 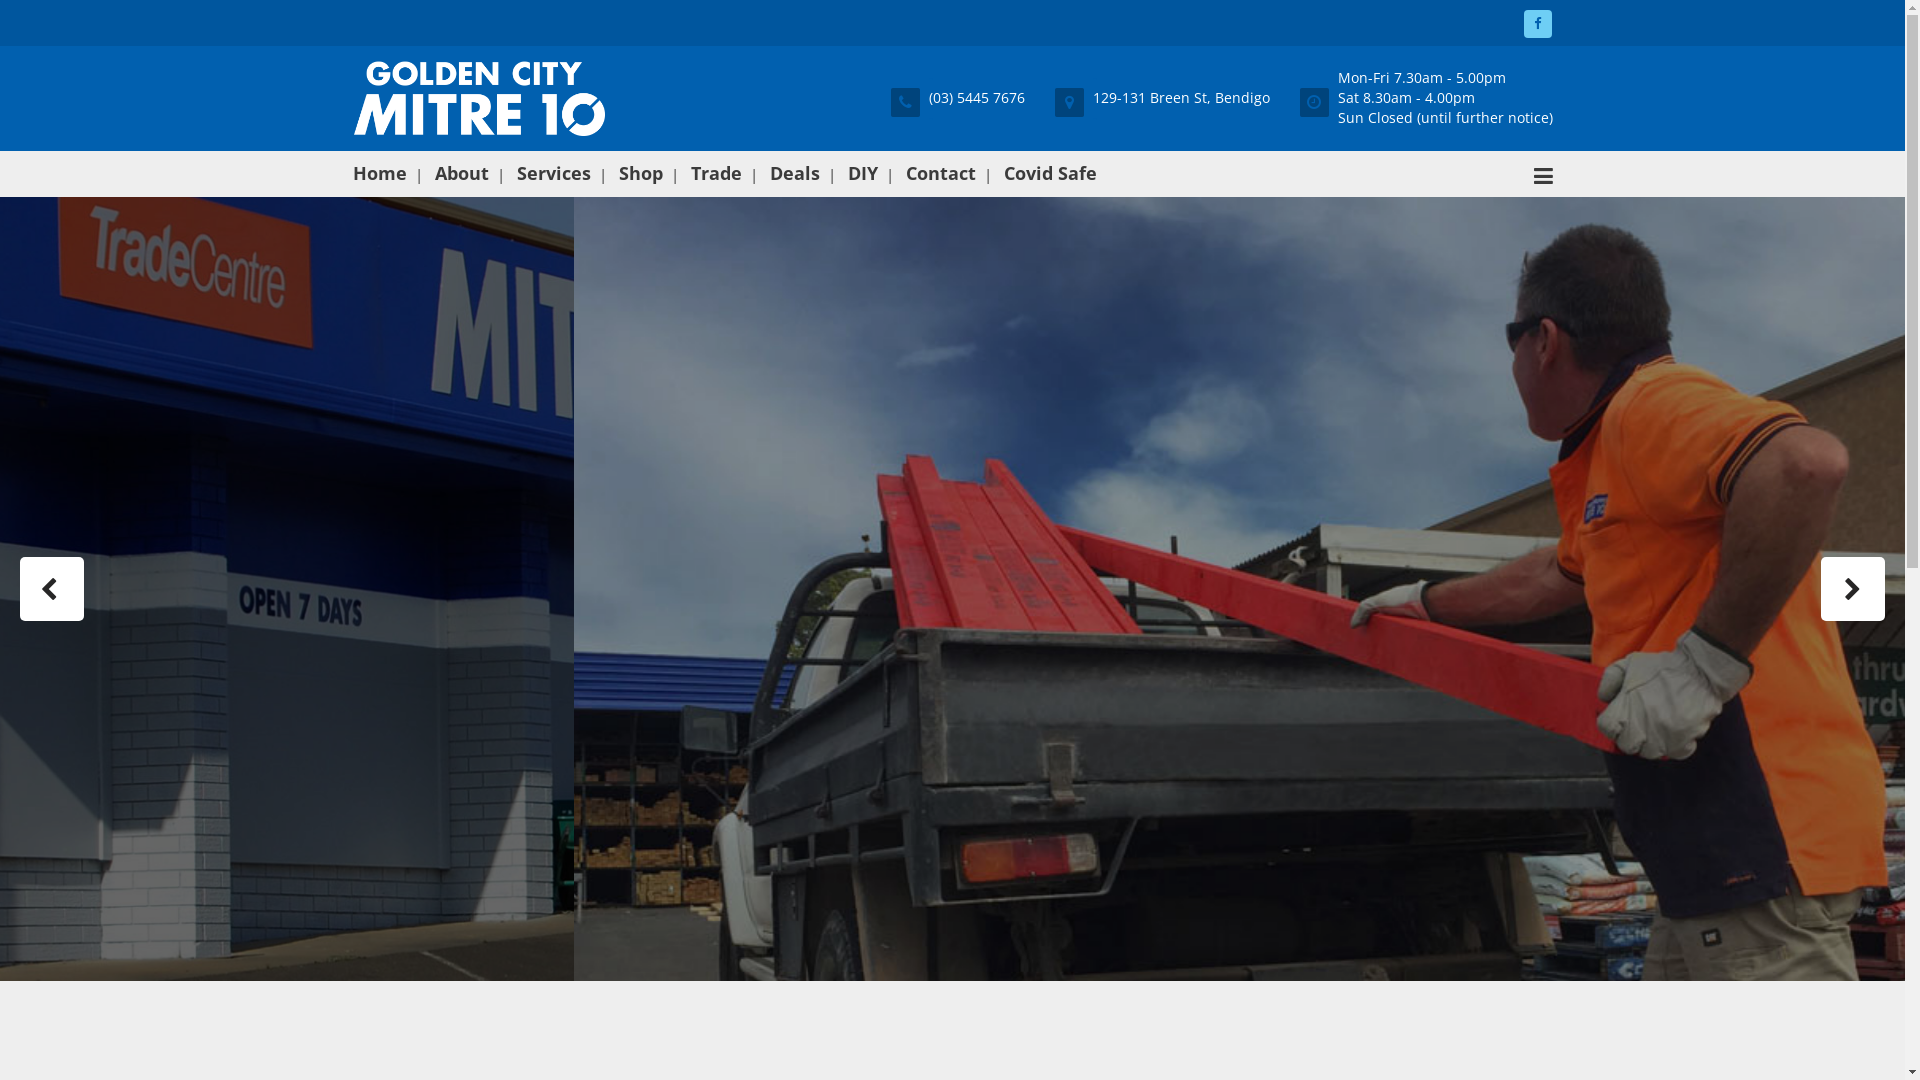 I want to click on (03) 5445 7676, so click(x=957, y=98).